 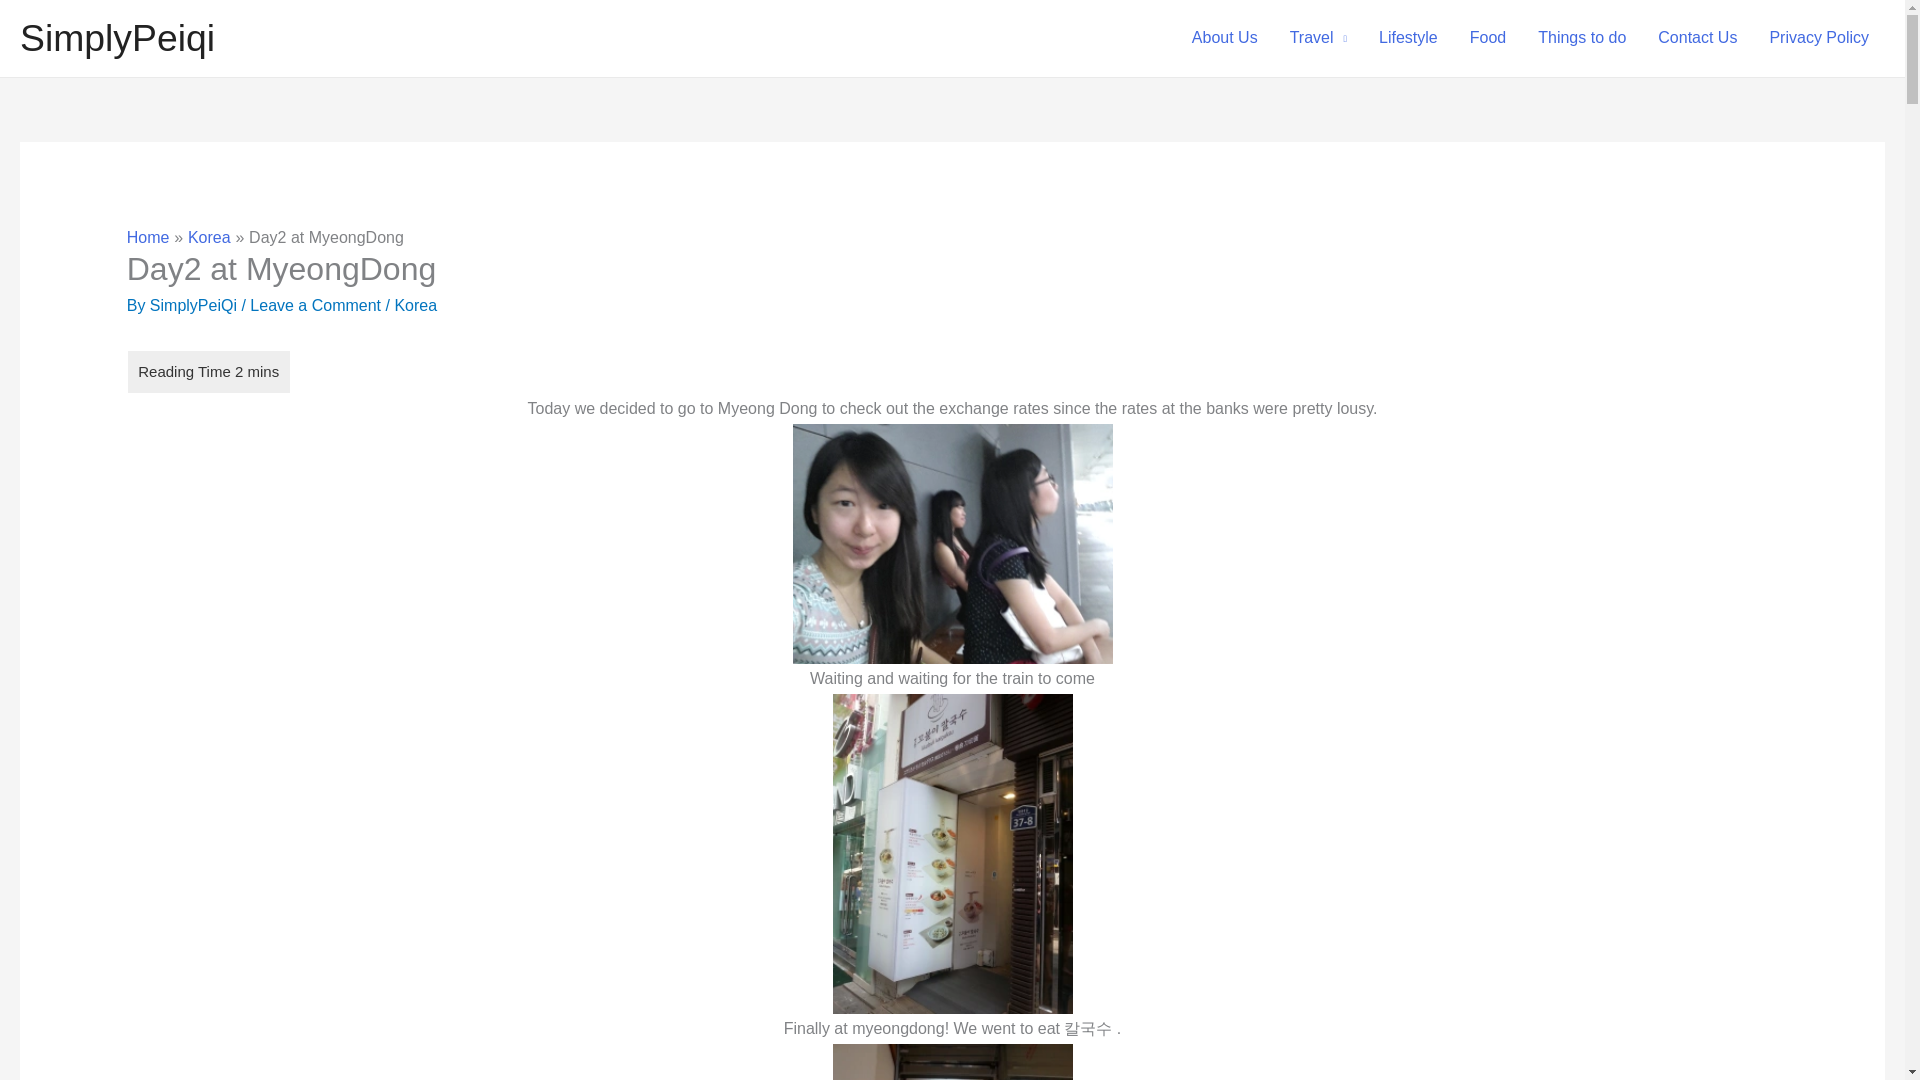 I want to click on SimplyPeiQi, so click(x=195, y=306).